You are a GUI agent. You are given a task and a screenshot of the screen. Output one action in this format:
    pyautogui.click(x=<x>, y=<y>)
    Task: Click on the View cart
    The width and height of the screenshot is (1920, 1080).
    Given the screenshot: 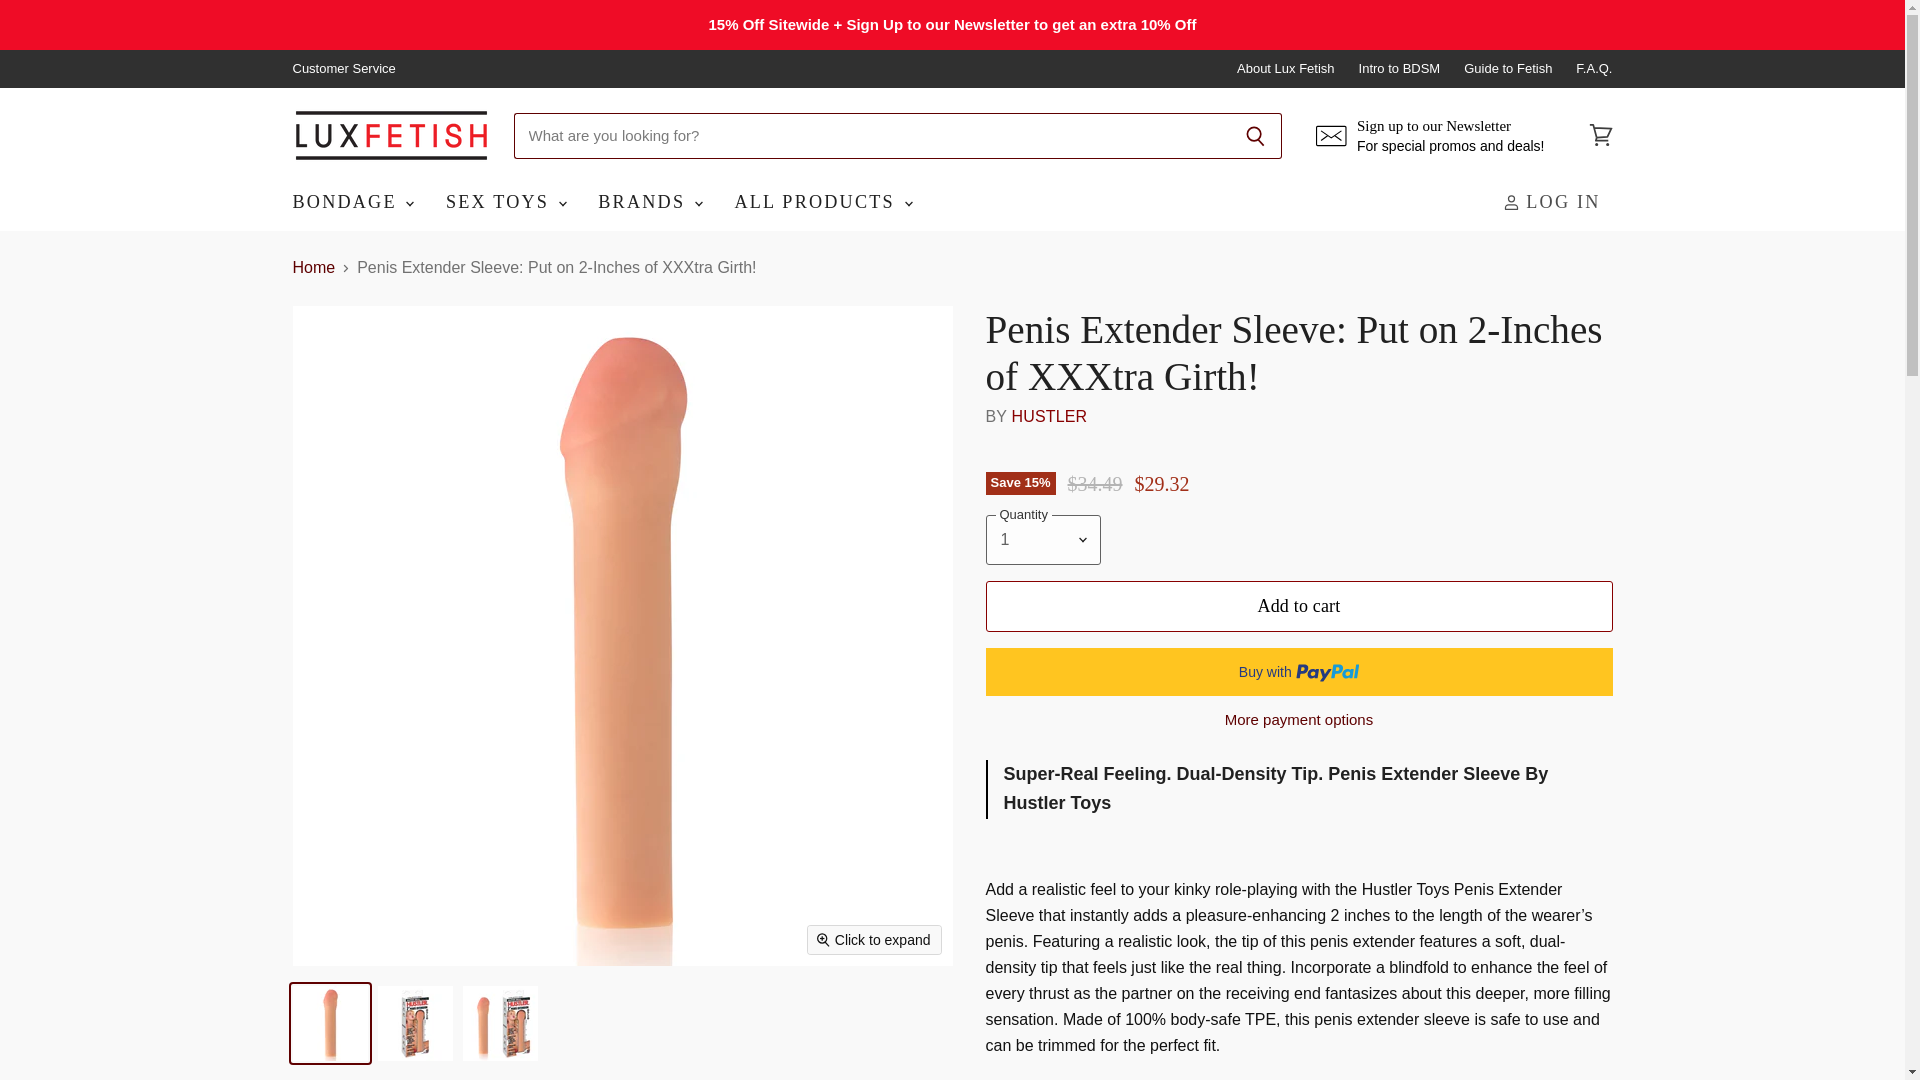 What is the action you would take?
    pyautogui.click(x=1600, y=136)
    